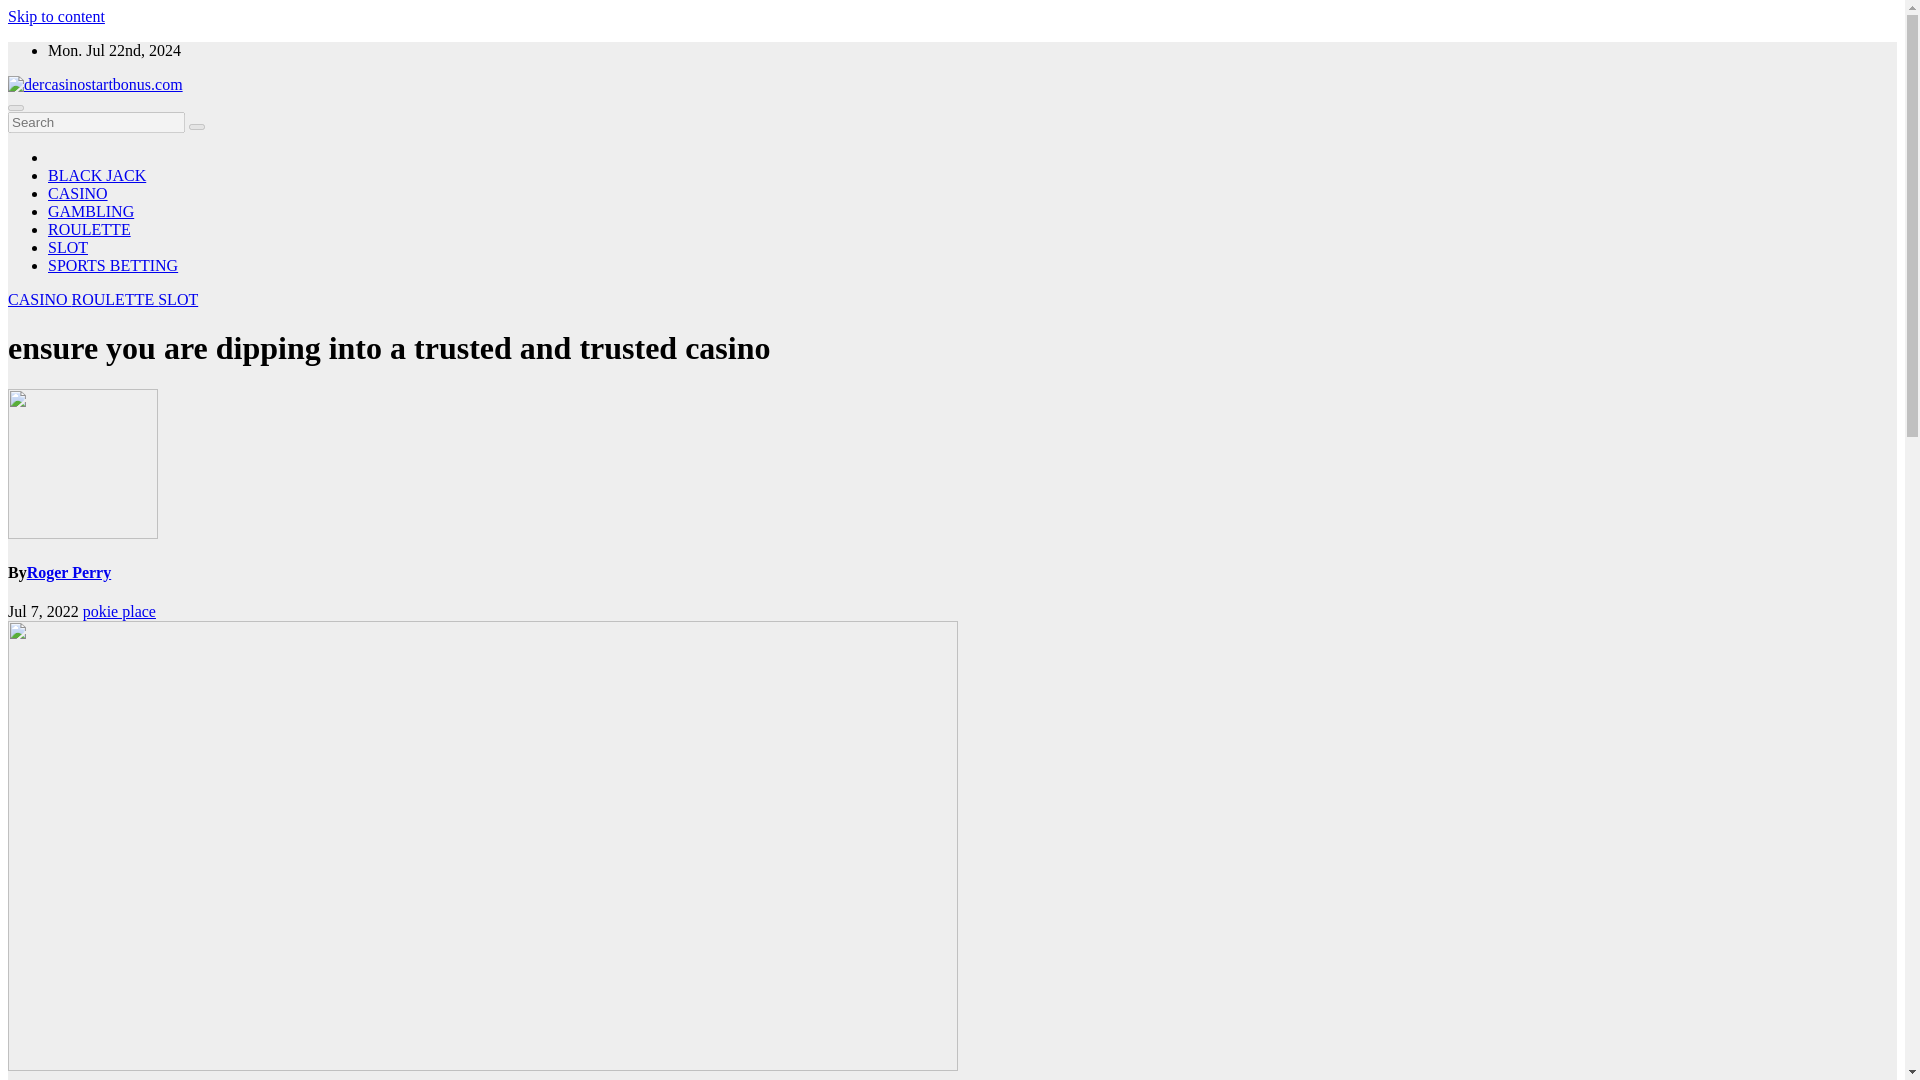 The width and height of the screenshot is (1920, 1080). I want to click on ROULETTE, so click(89, 229).